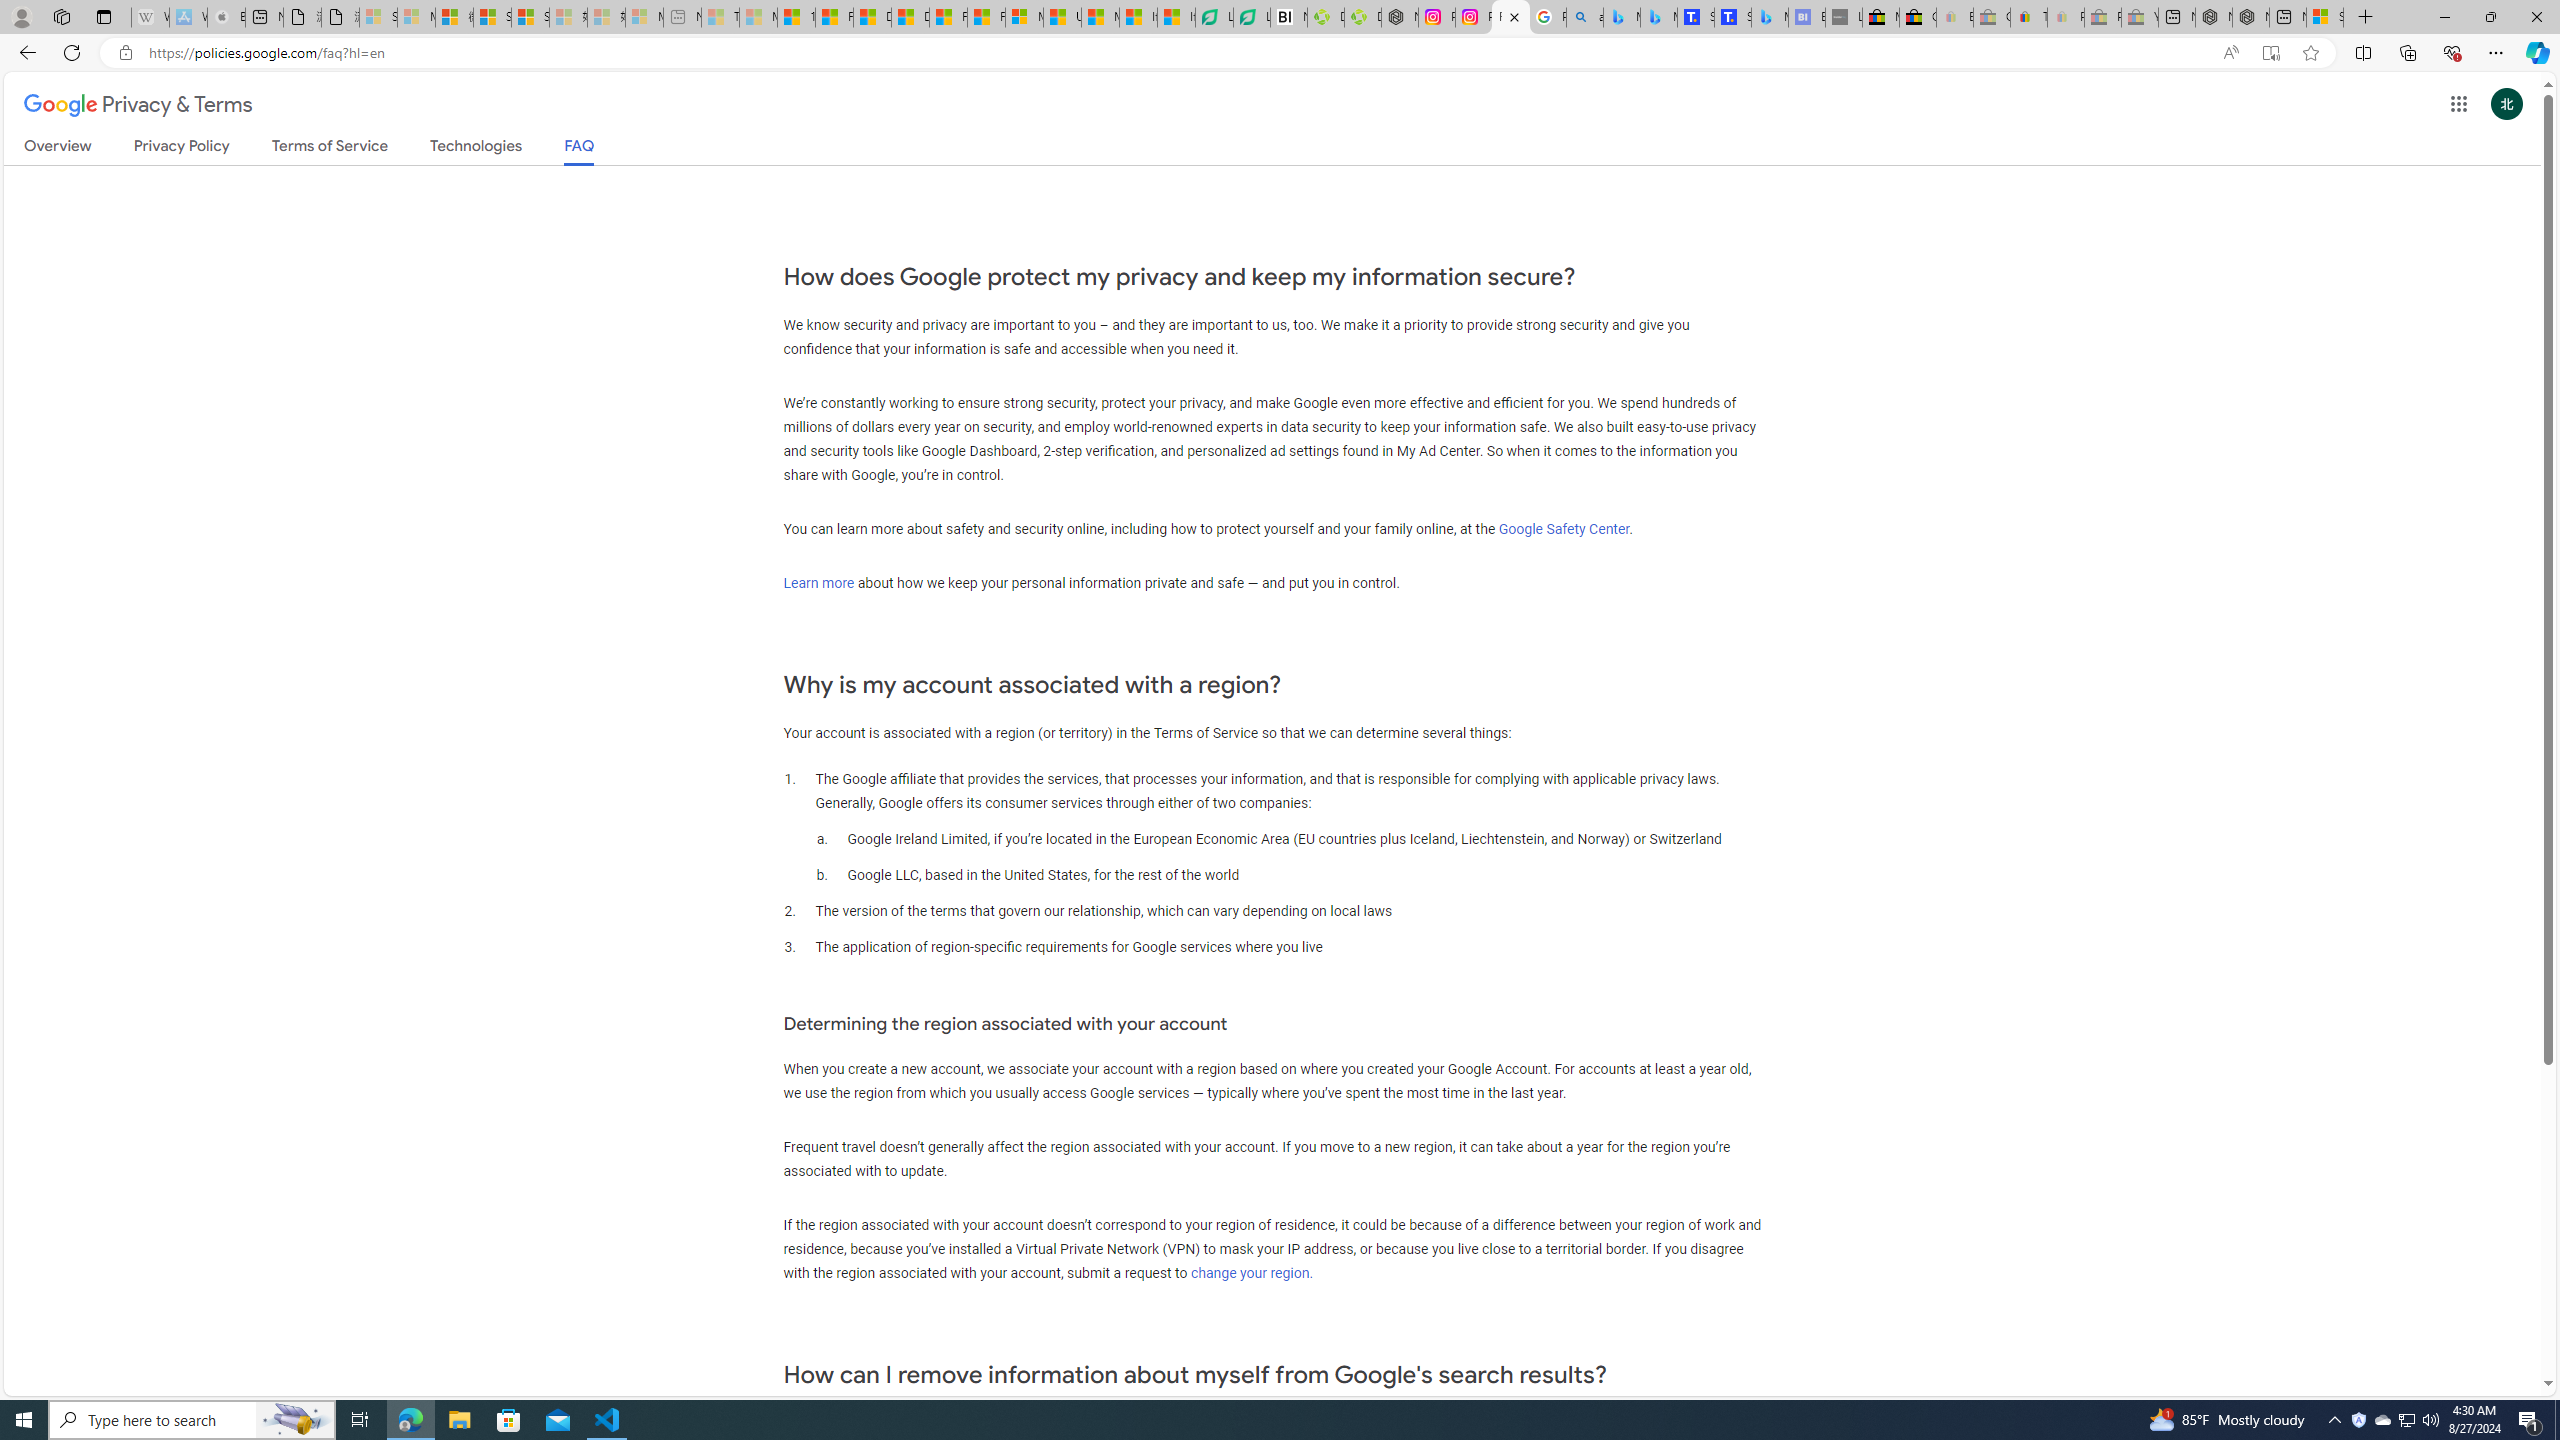 The image size is (2560, 1440). Describe the element at coordinates (2028, 17) in the screenshot. I see `Threats and offensive language policy | eBay` at that location.